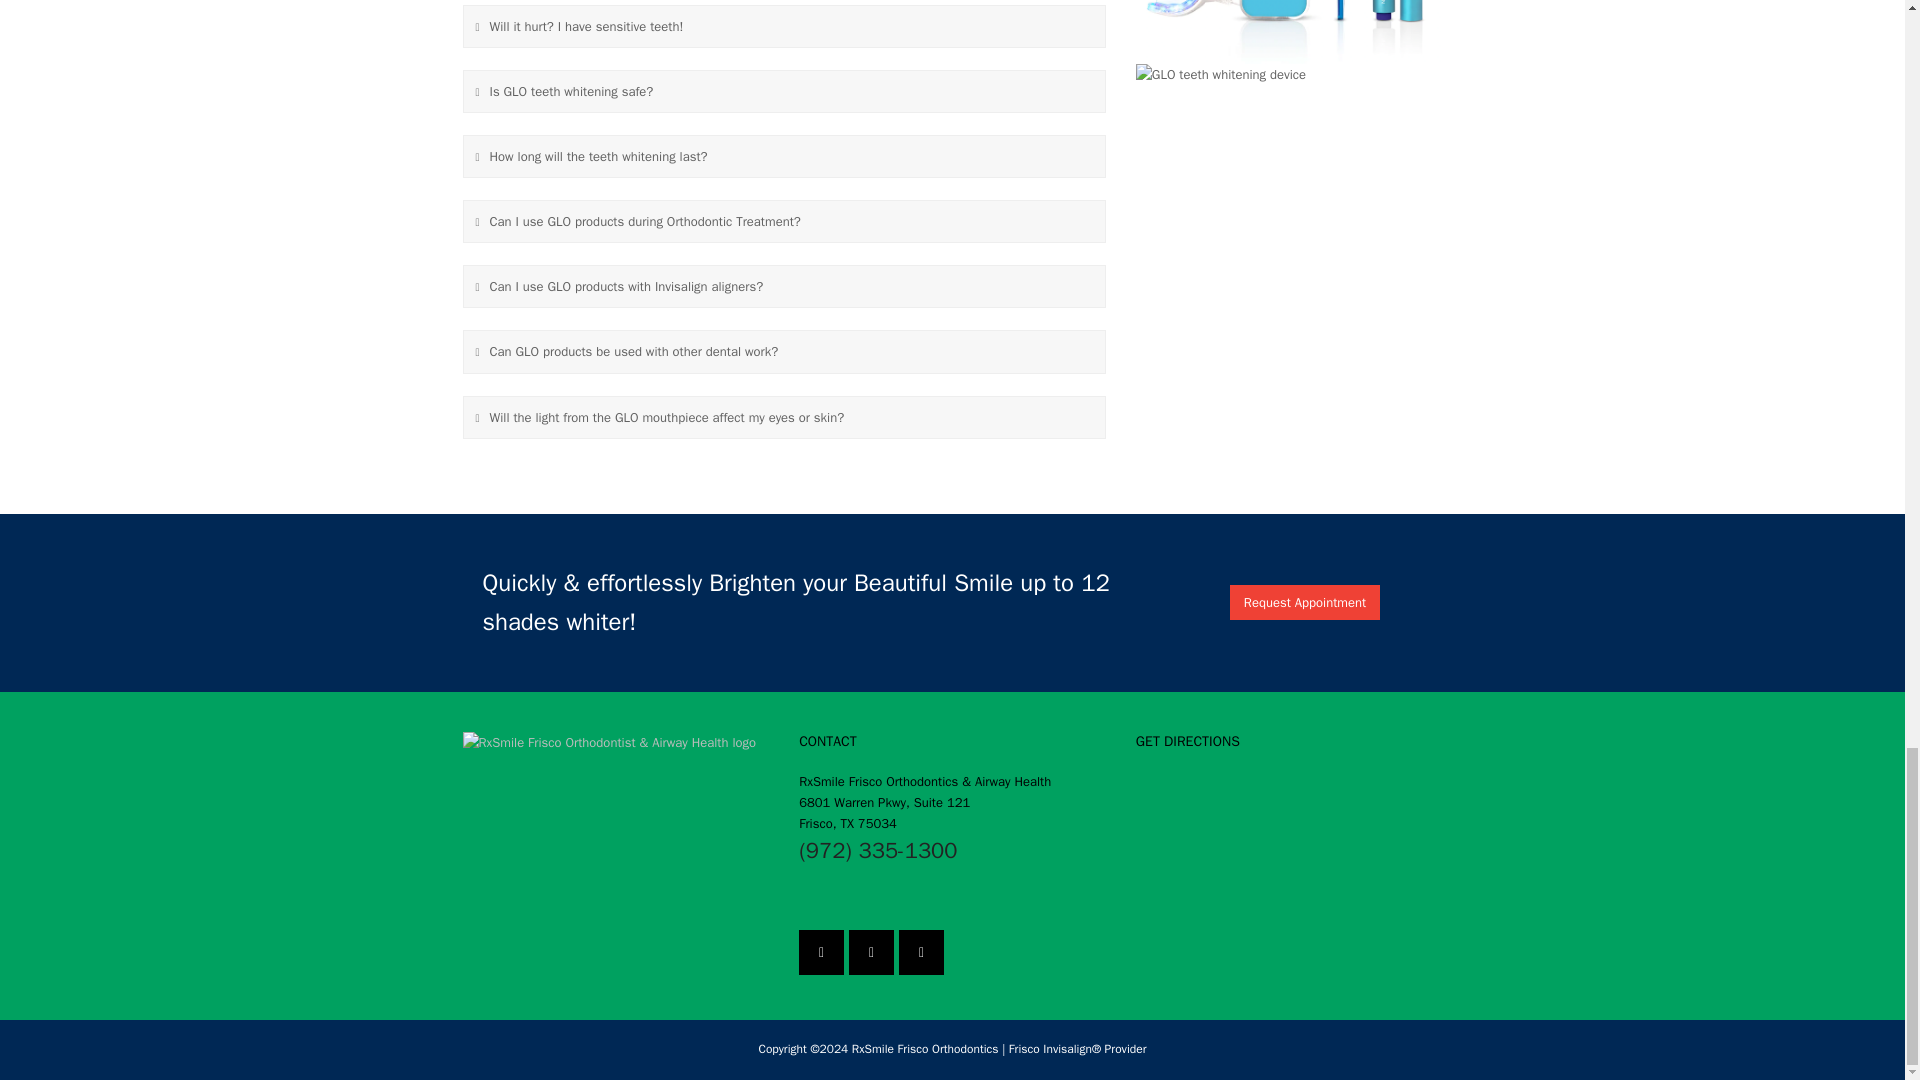 This screenshot has width=1920, height=1080. I want to click on YouTube, so click(921, 952).